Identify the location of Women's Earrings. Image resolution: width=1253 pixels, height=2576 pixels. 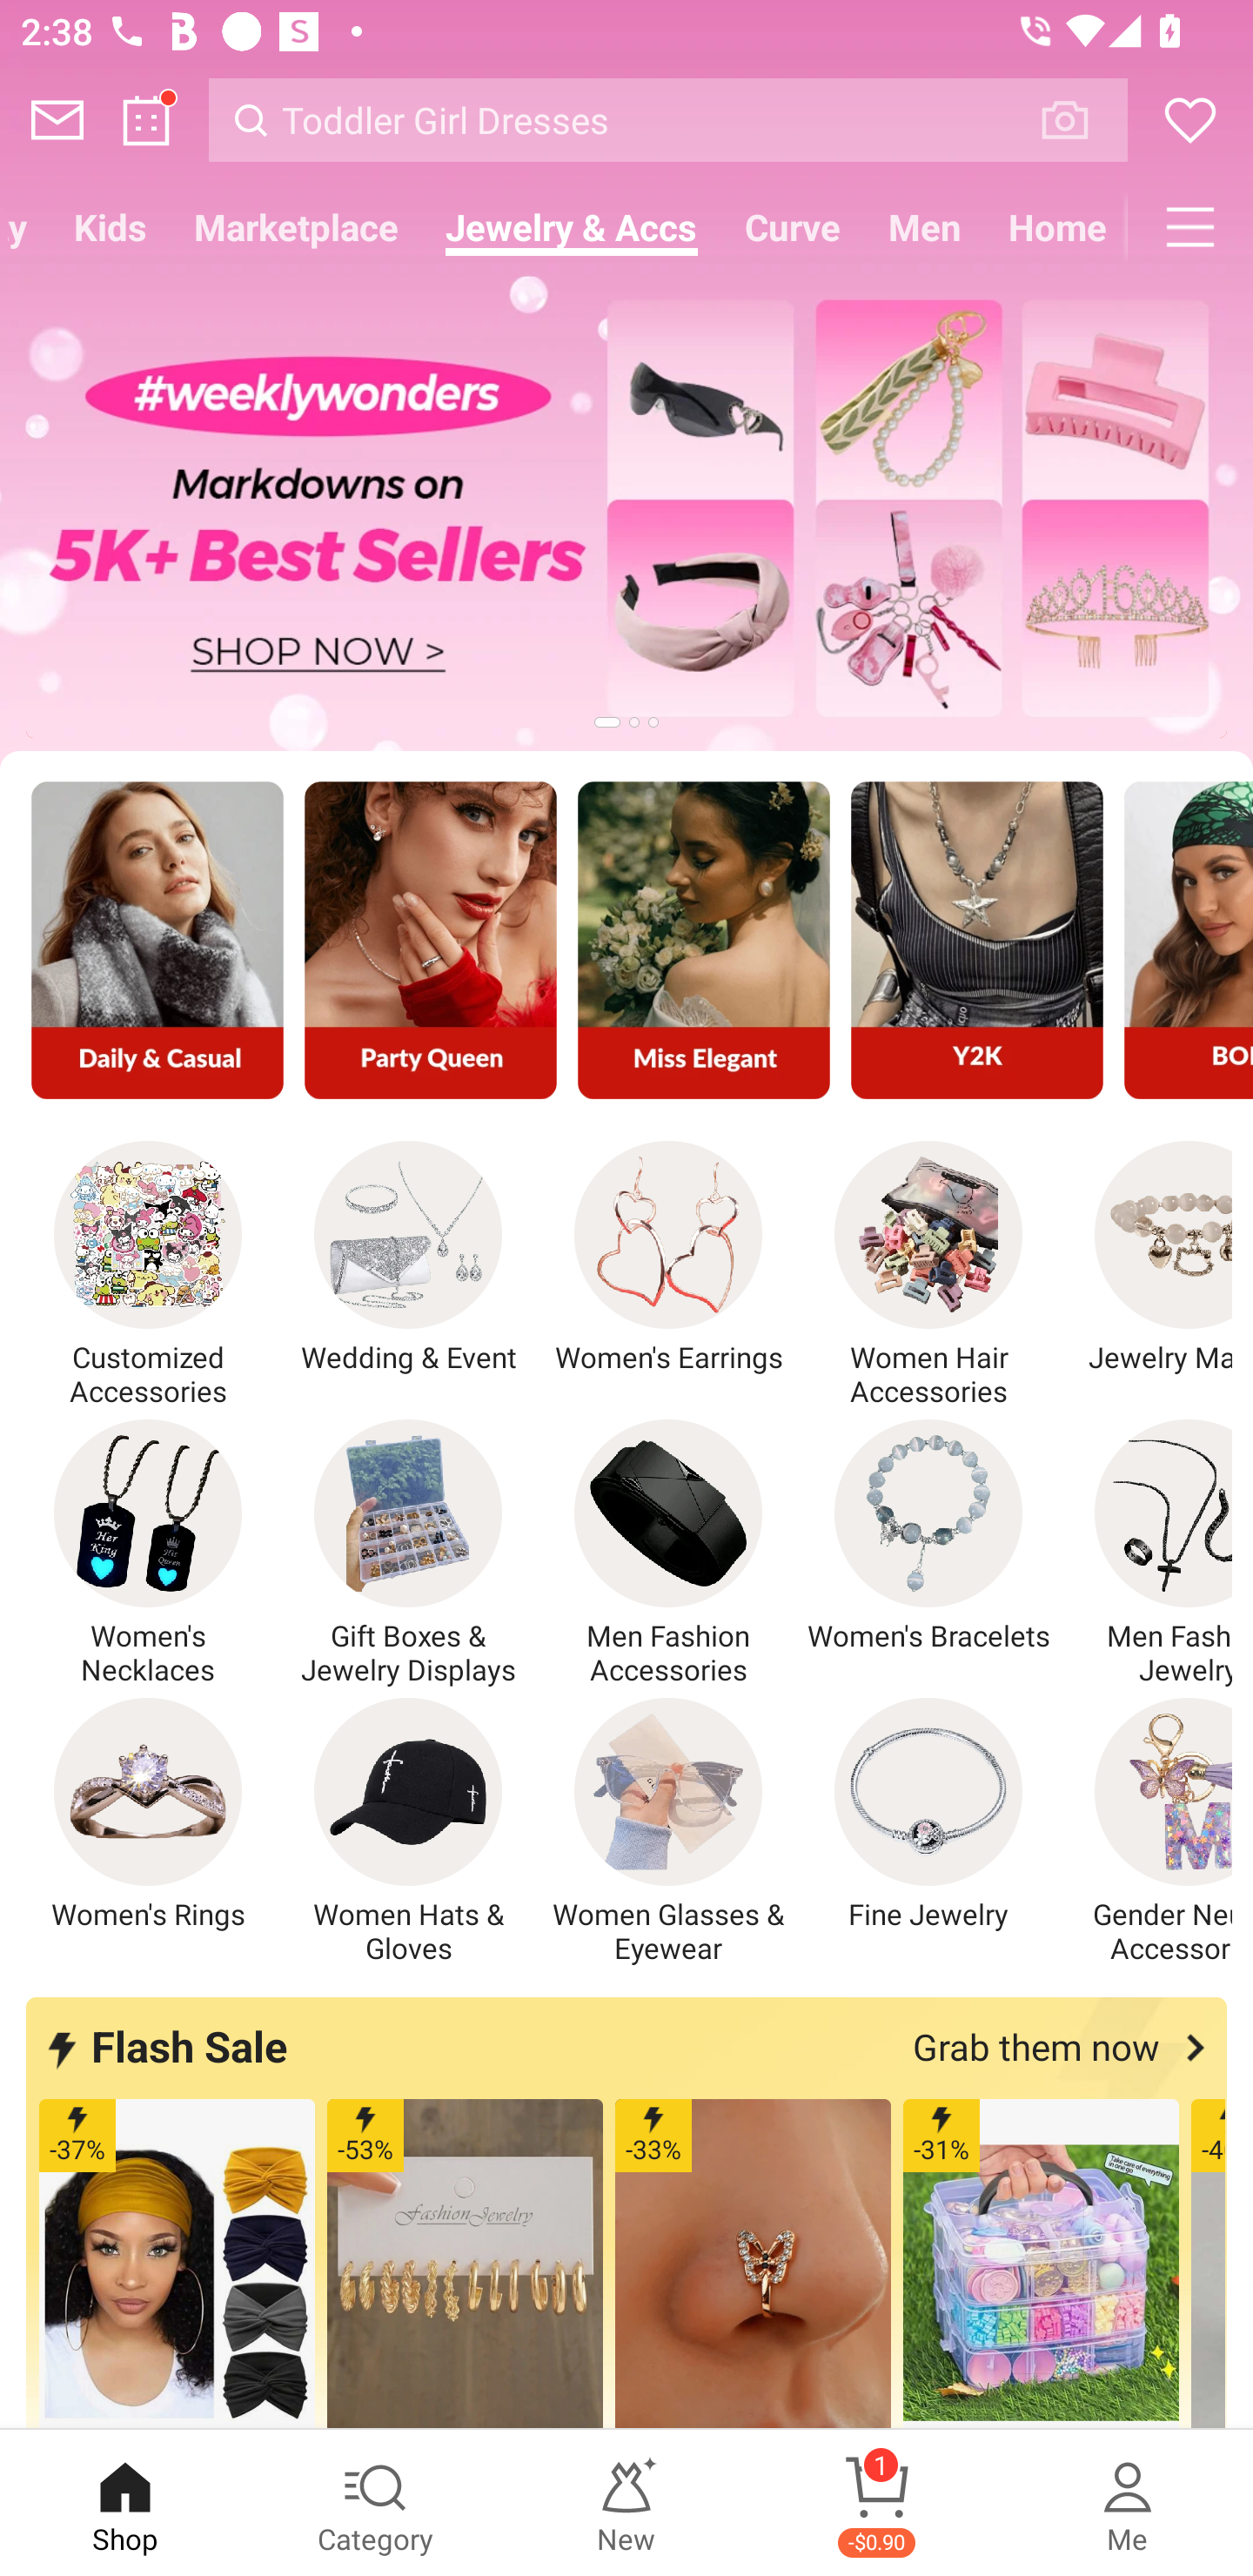
(668, 1258).